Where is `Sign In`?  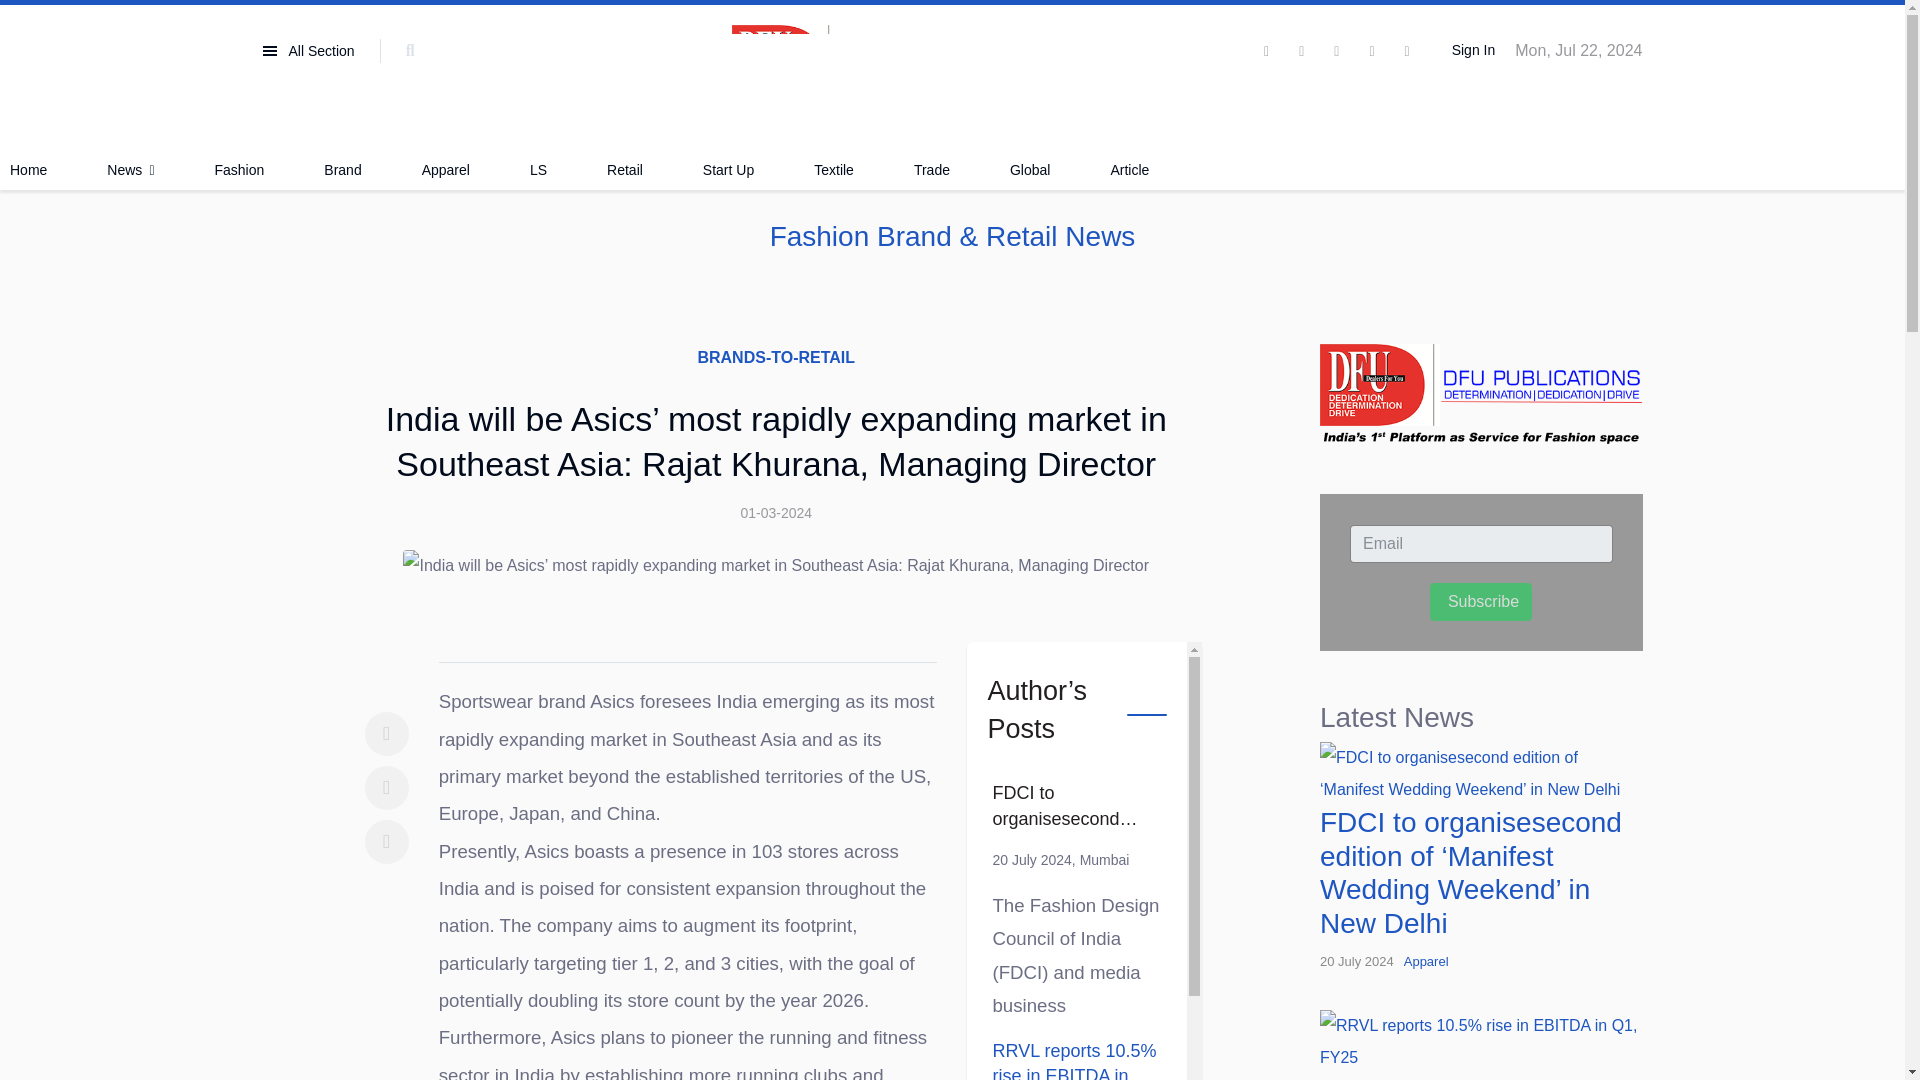 Sign In is located at coordinates (1470, 51).